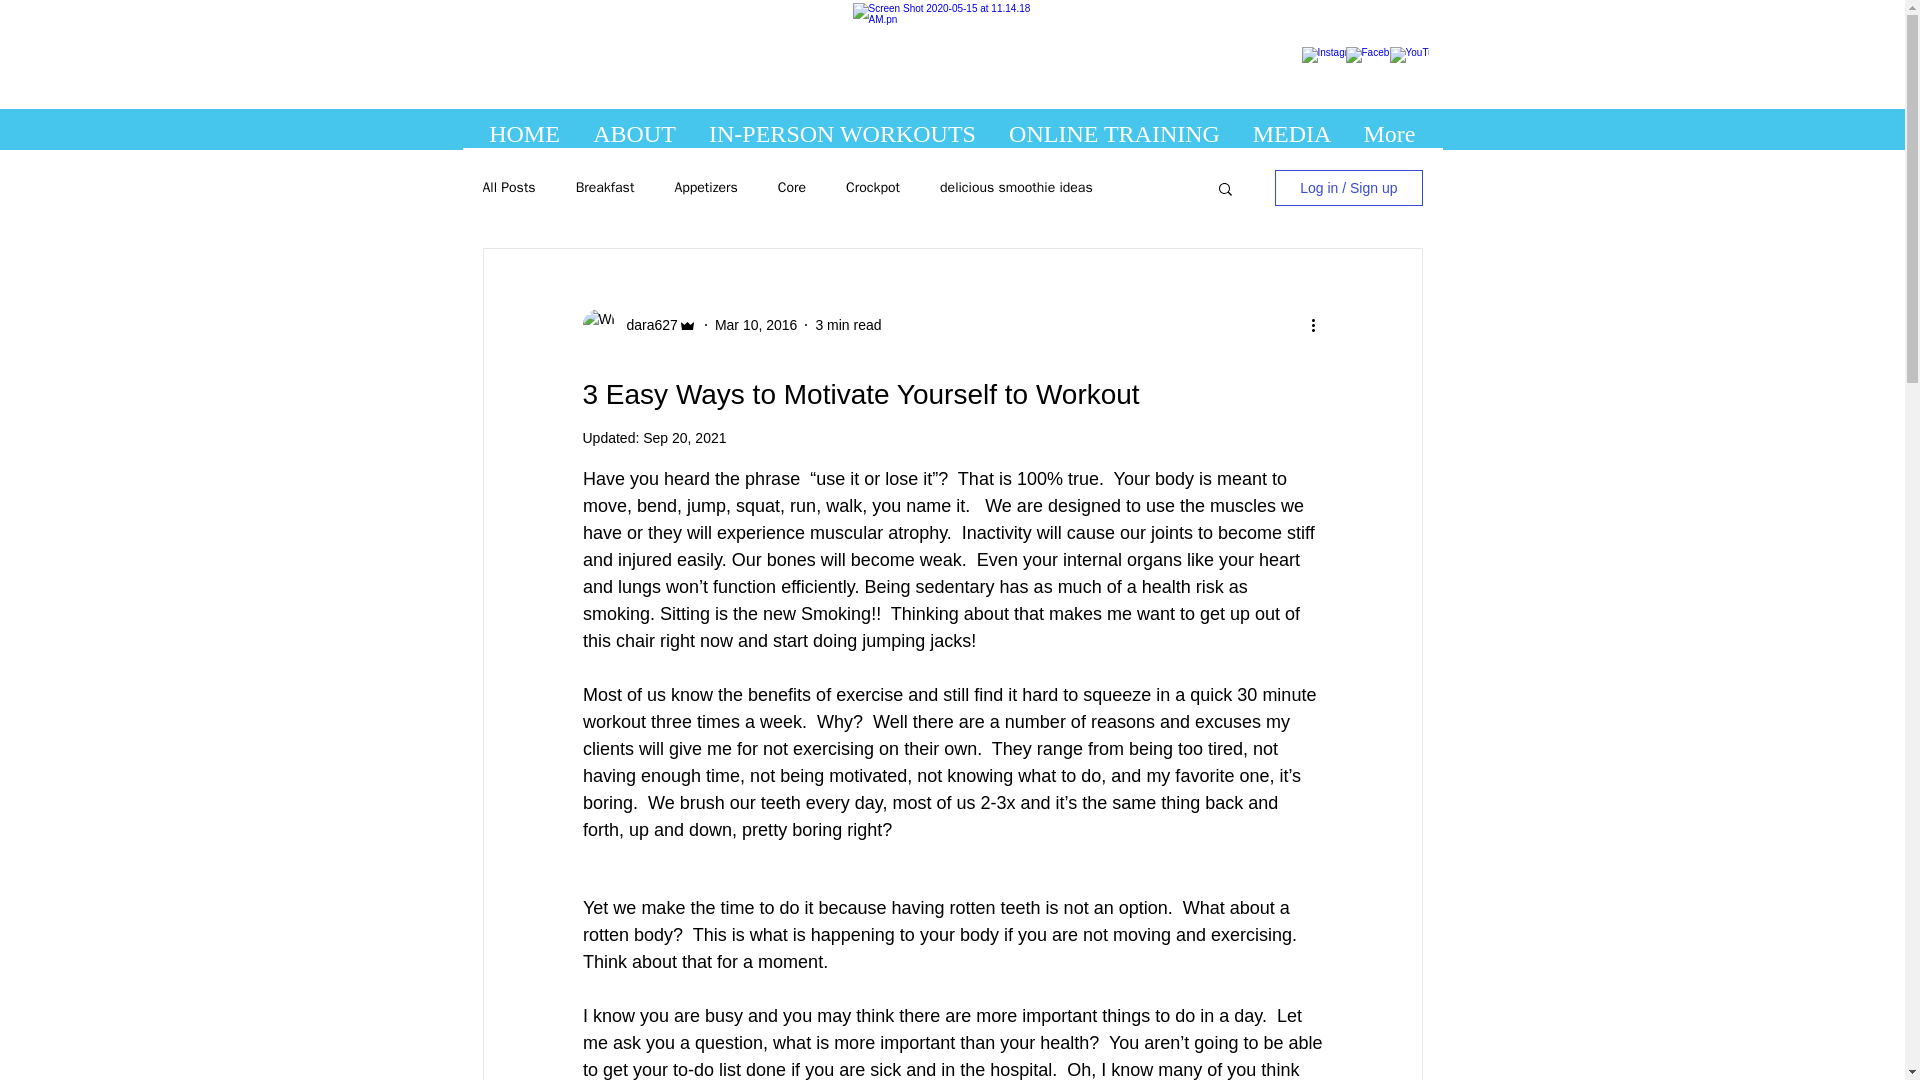 The width and height of the screenshot is (1920, 1080). What do you see at coordinates (508, 188) in the screenshot?
I see `All Posts` at bounding box center [508, 188].